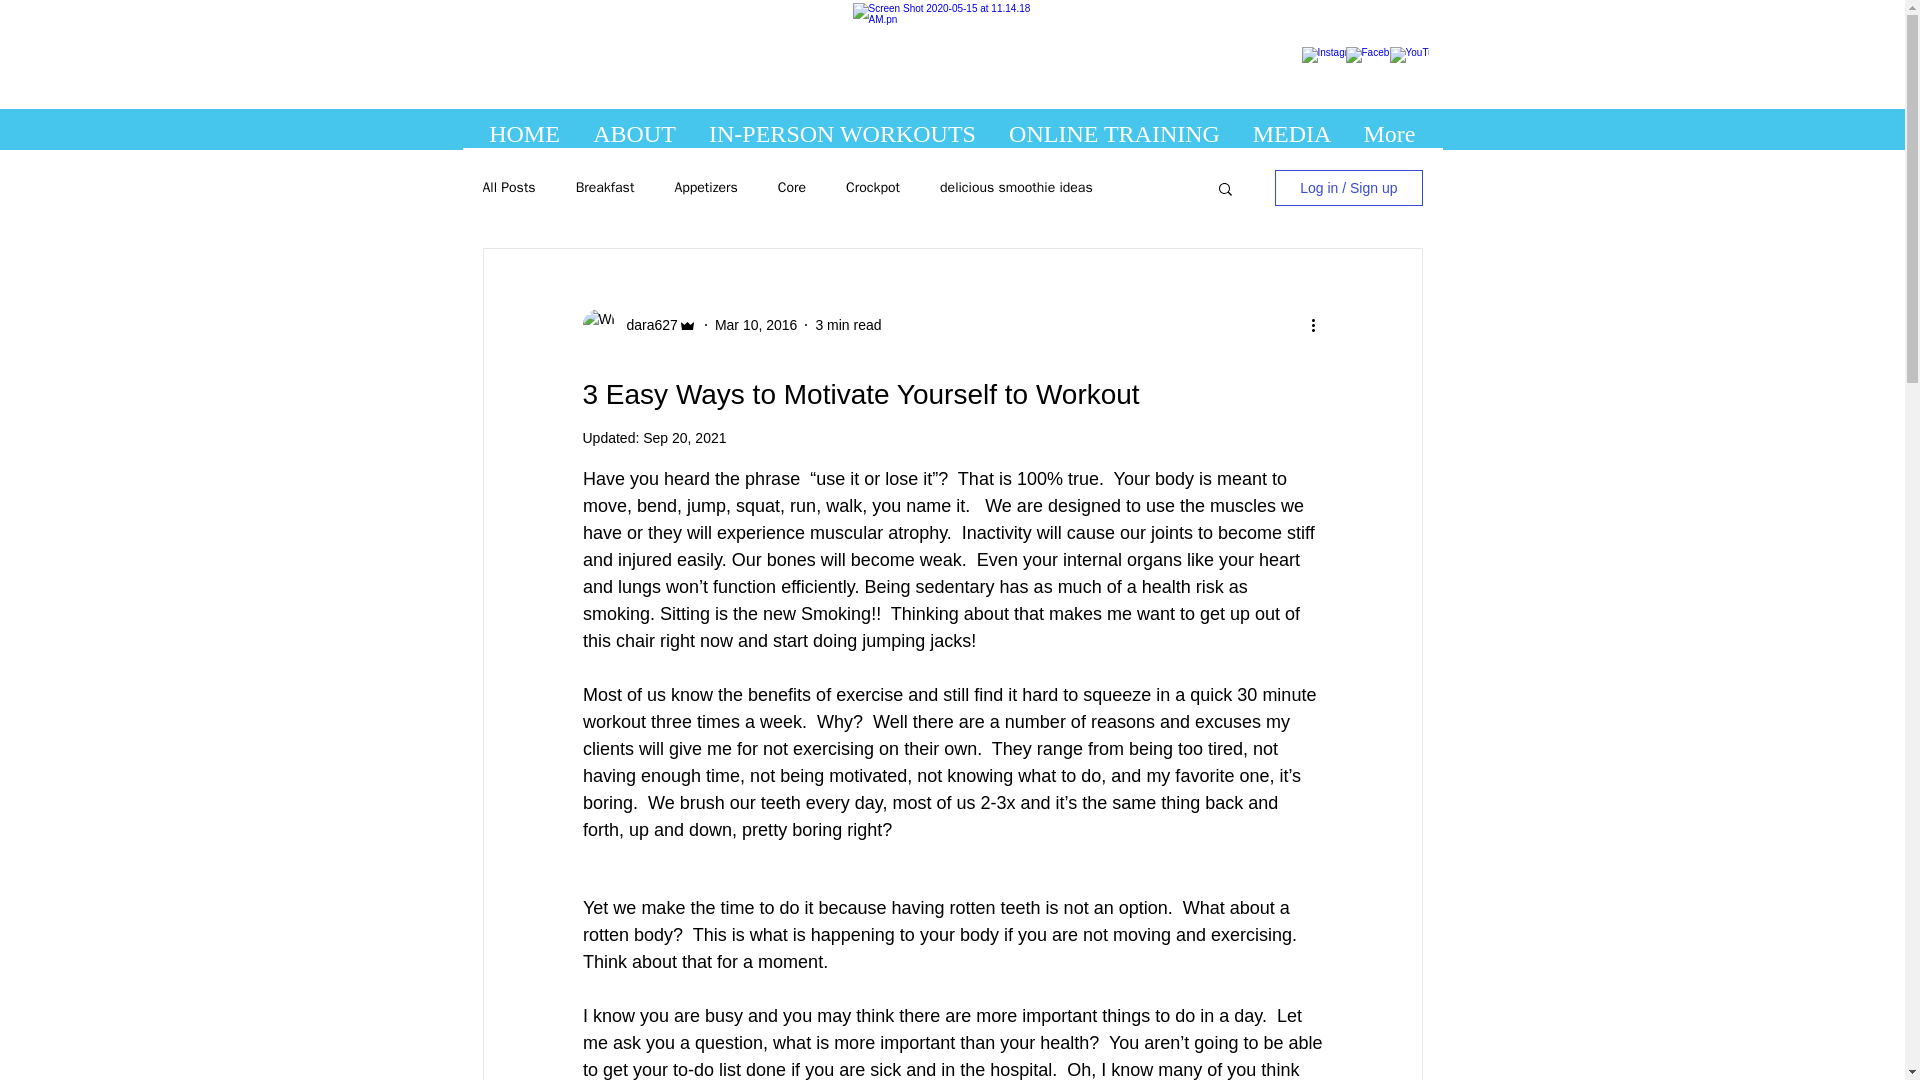 The width and height of the screenshot is (1920, 1080). What do you see at coordinates (508, 188) in the screenshot?
I see `All Posts` at bounding box center [508, 188].